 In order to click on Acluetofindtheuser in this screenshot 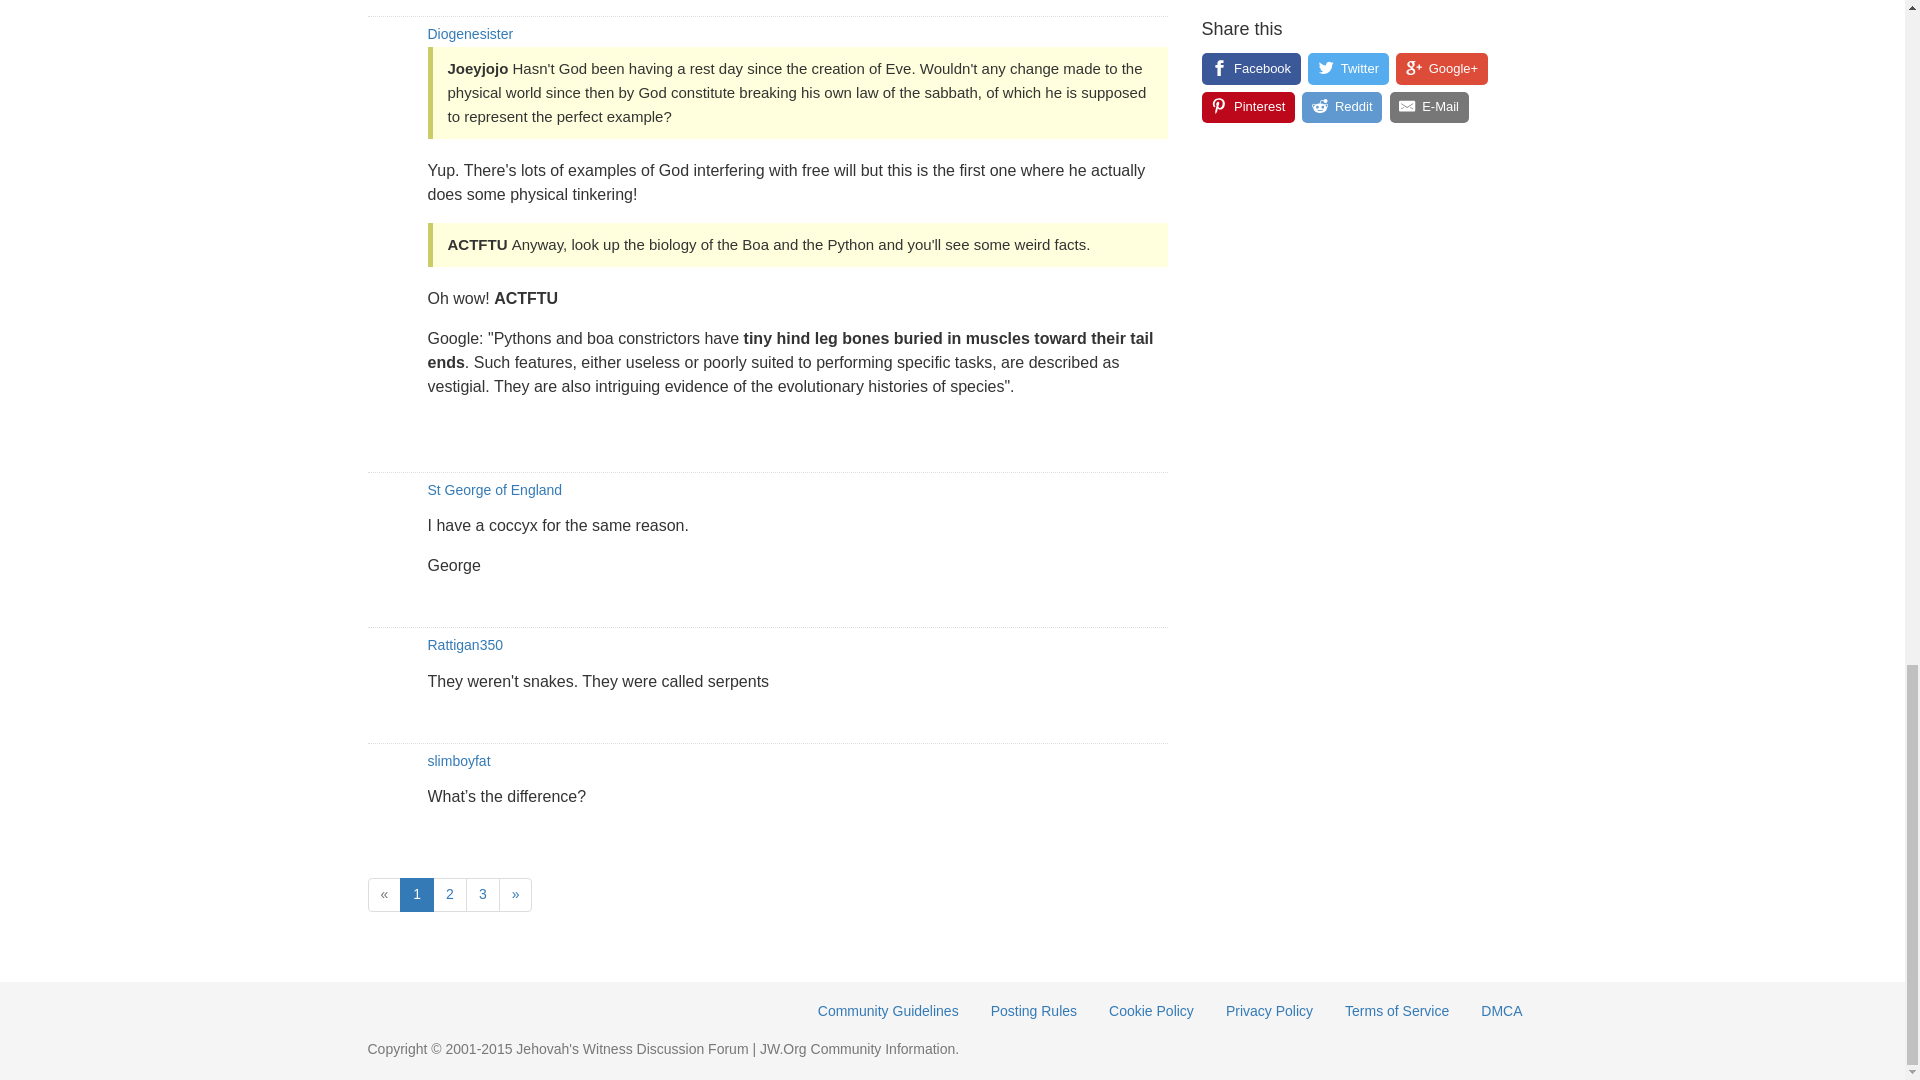, I will do `click(398, 2)`.